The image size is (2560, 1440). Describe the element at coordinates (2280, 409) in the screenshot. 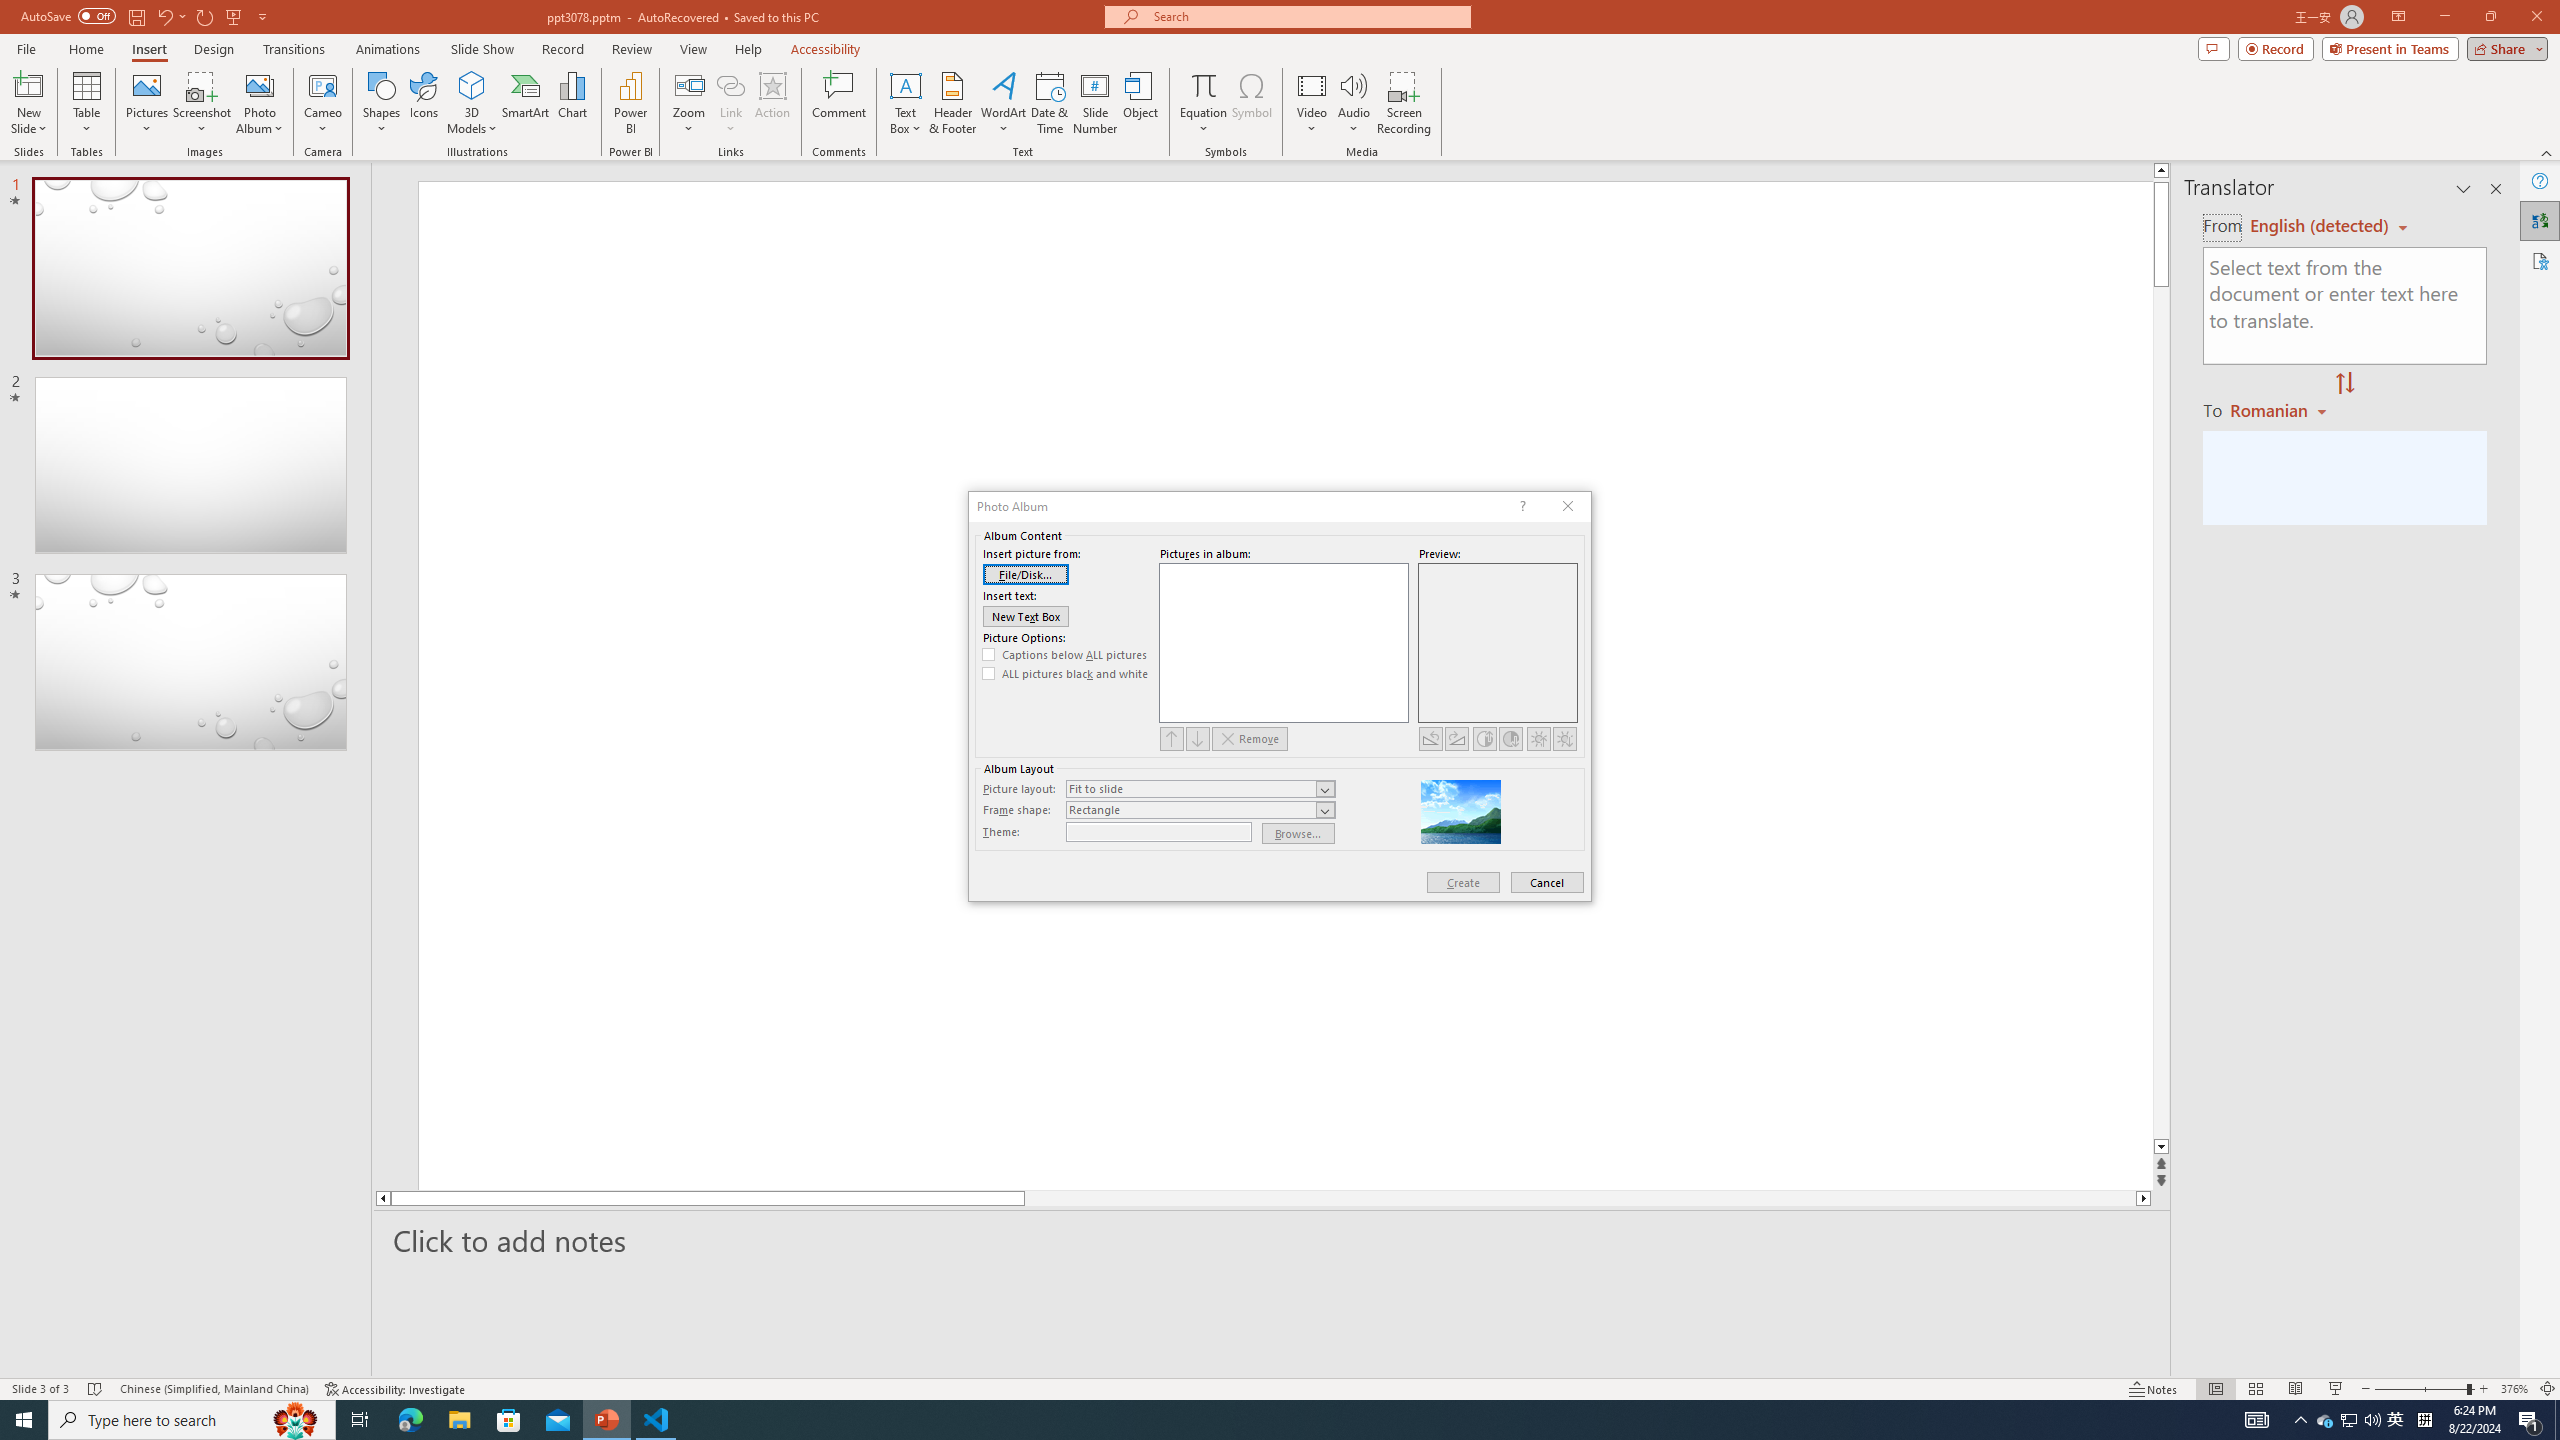

I see `Romanian` at that location.